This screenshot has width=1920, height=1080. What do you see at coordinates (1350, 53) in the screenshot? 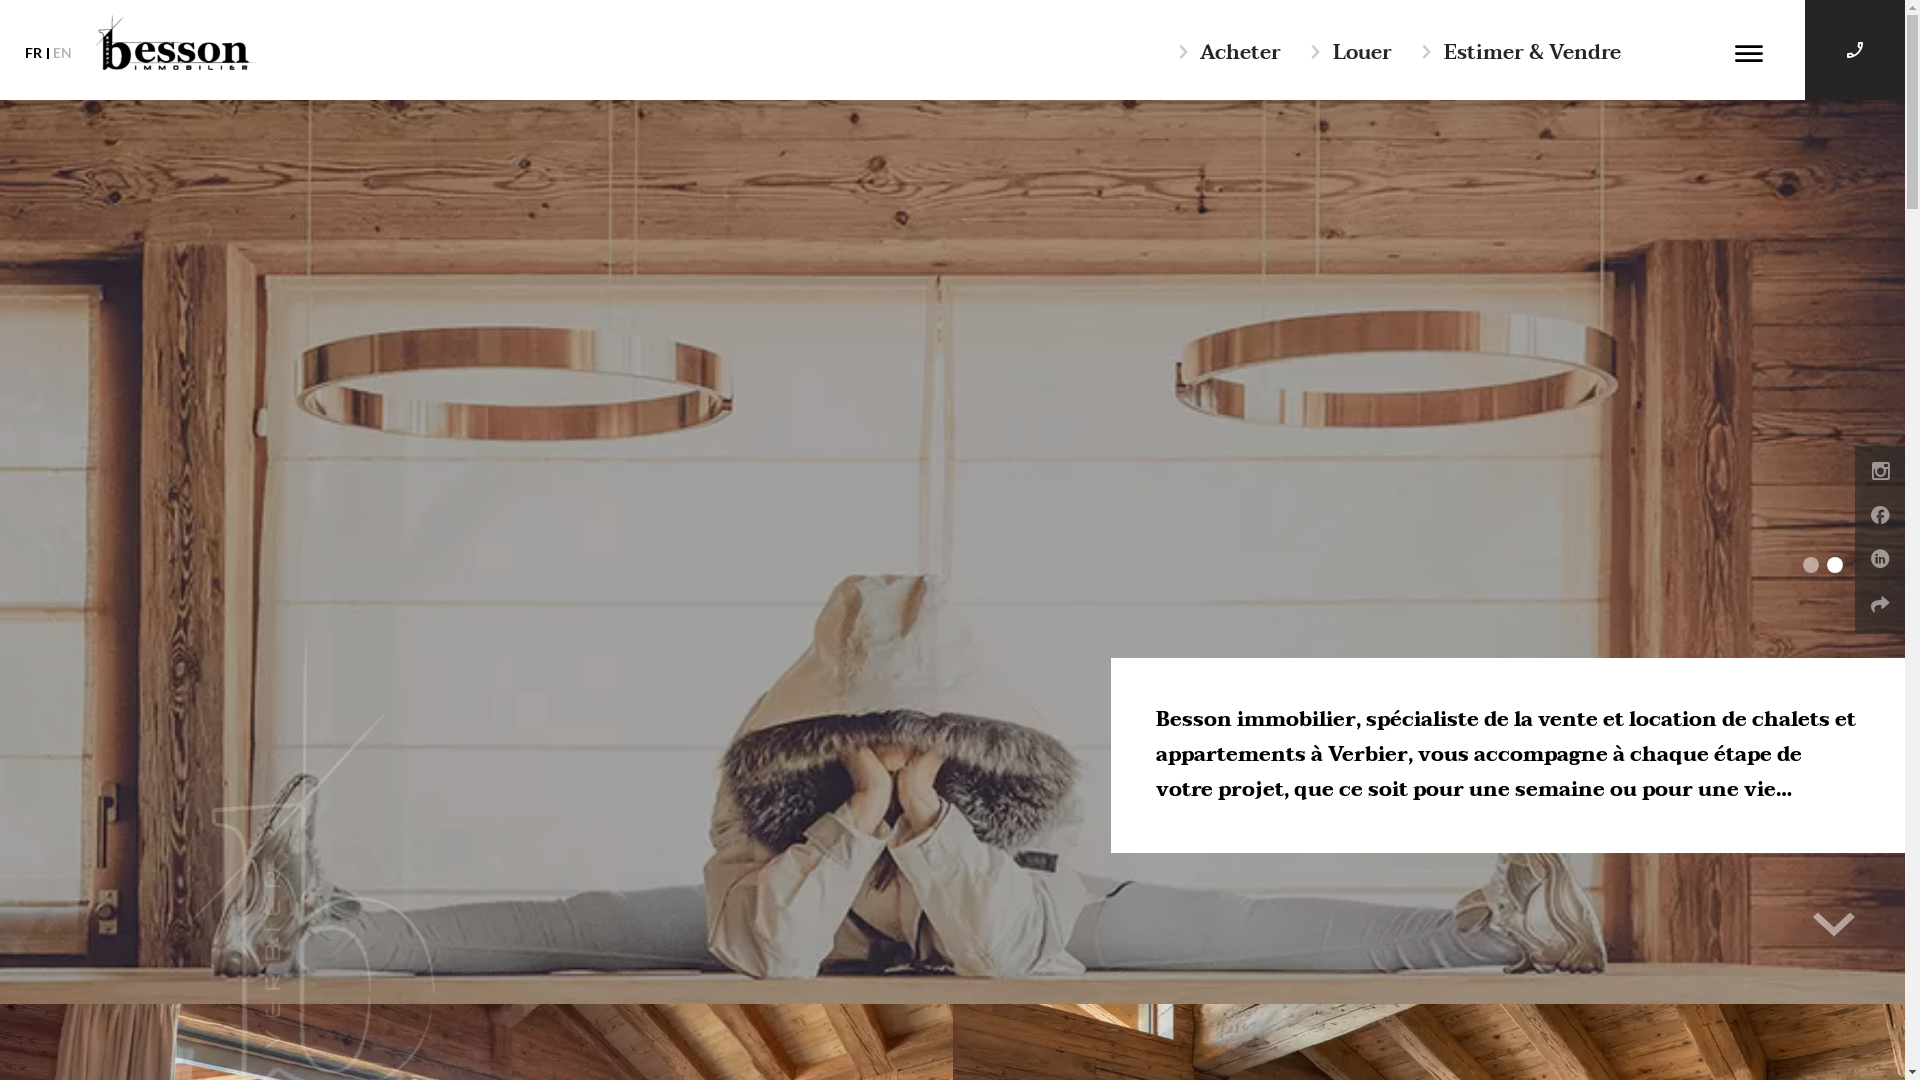
I see `Louer` at bounding box center [1350, 53].